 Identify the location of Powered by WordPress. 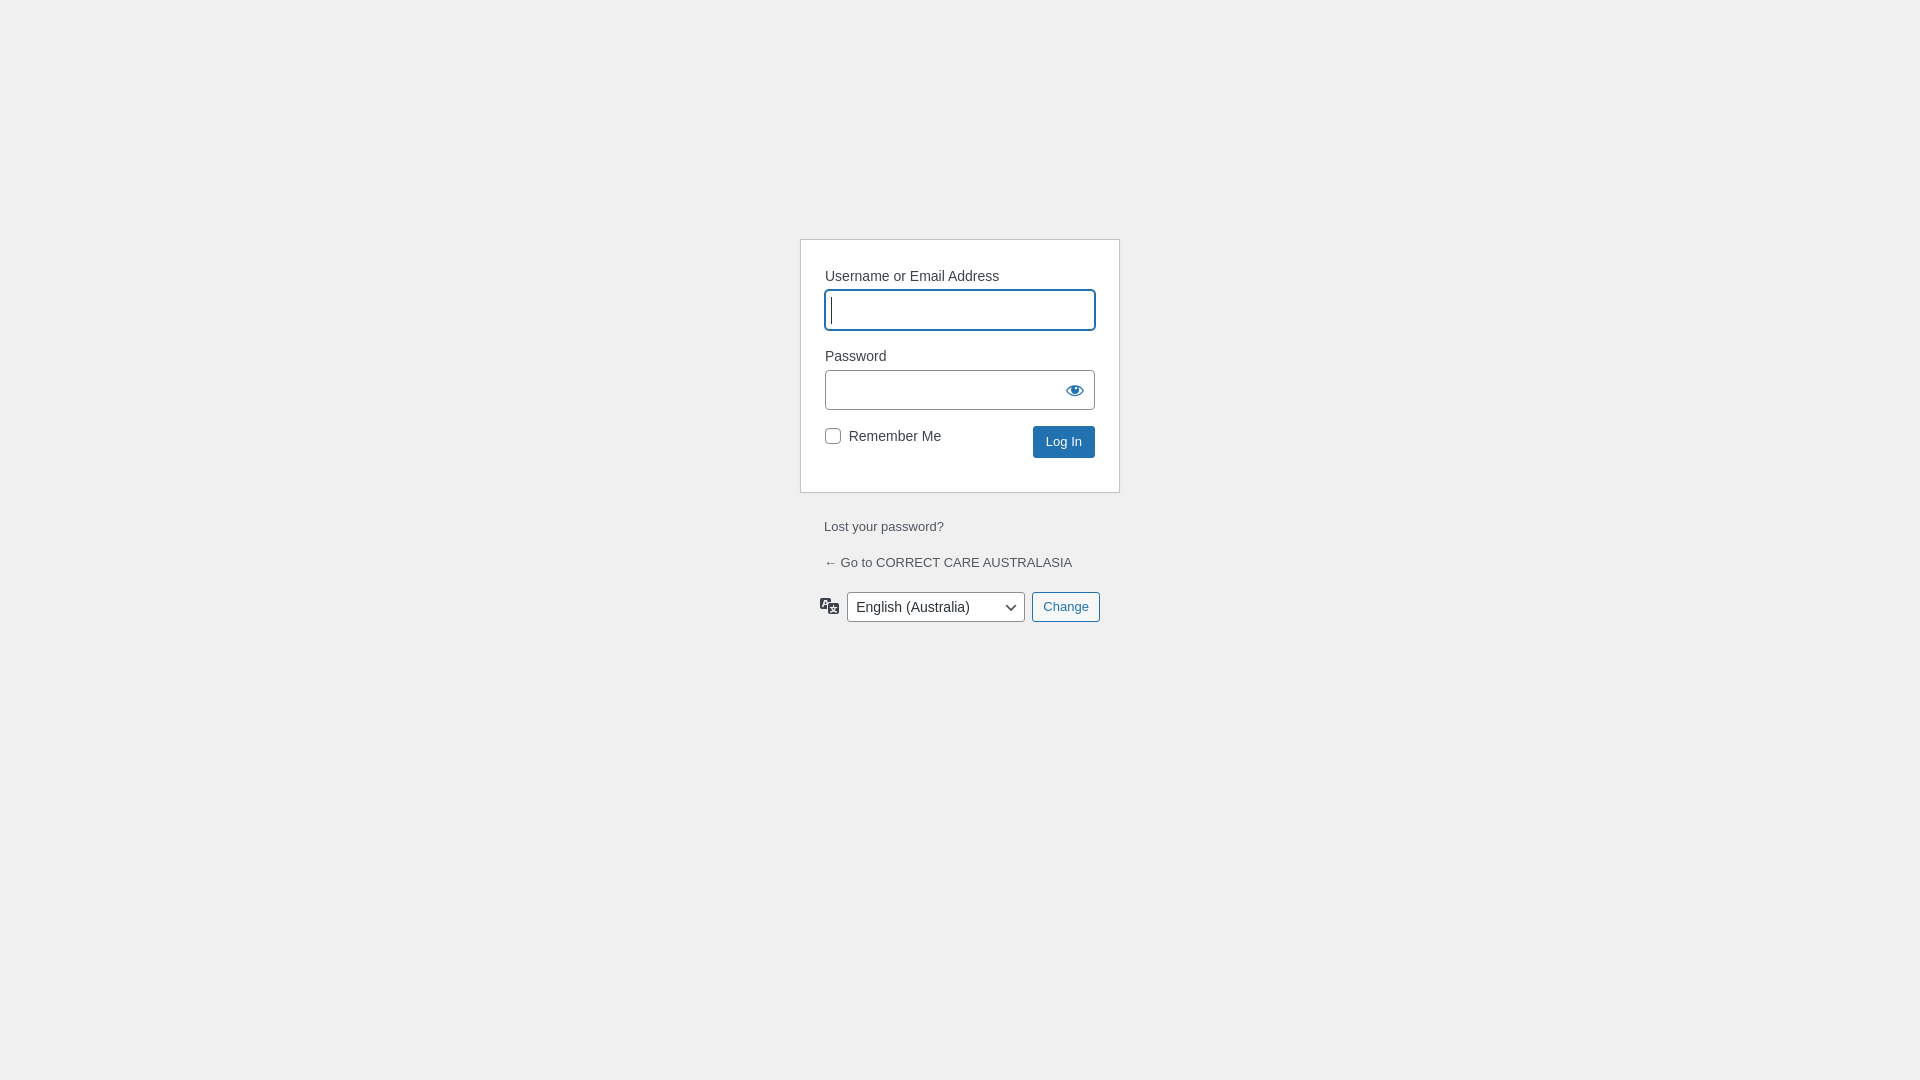
(960, 155).